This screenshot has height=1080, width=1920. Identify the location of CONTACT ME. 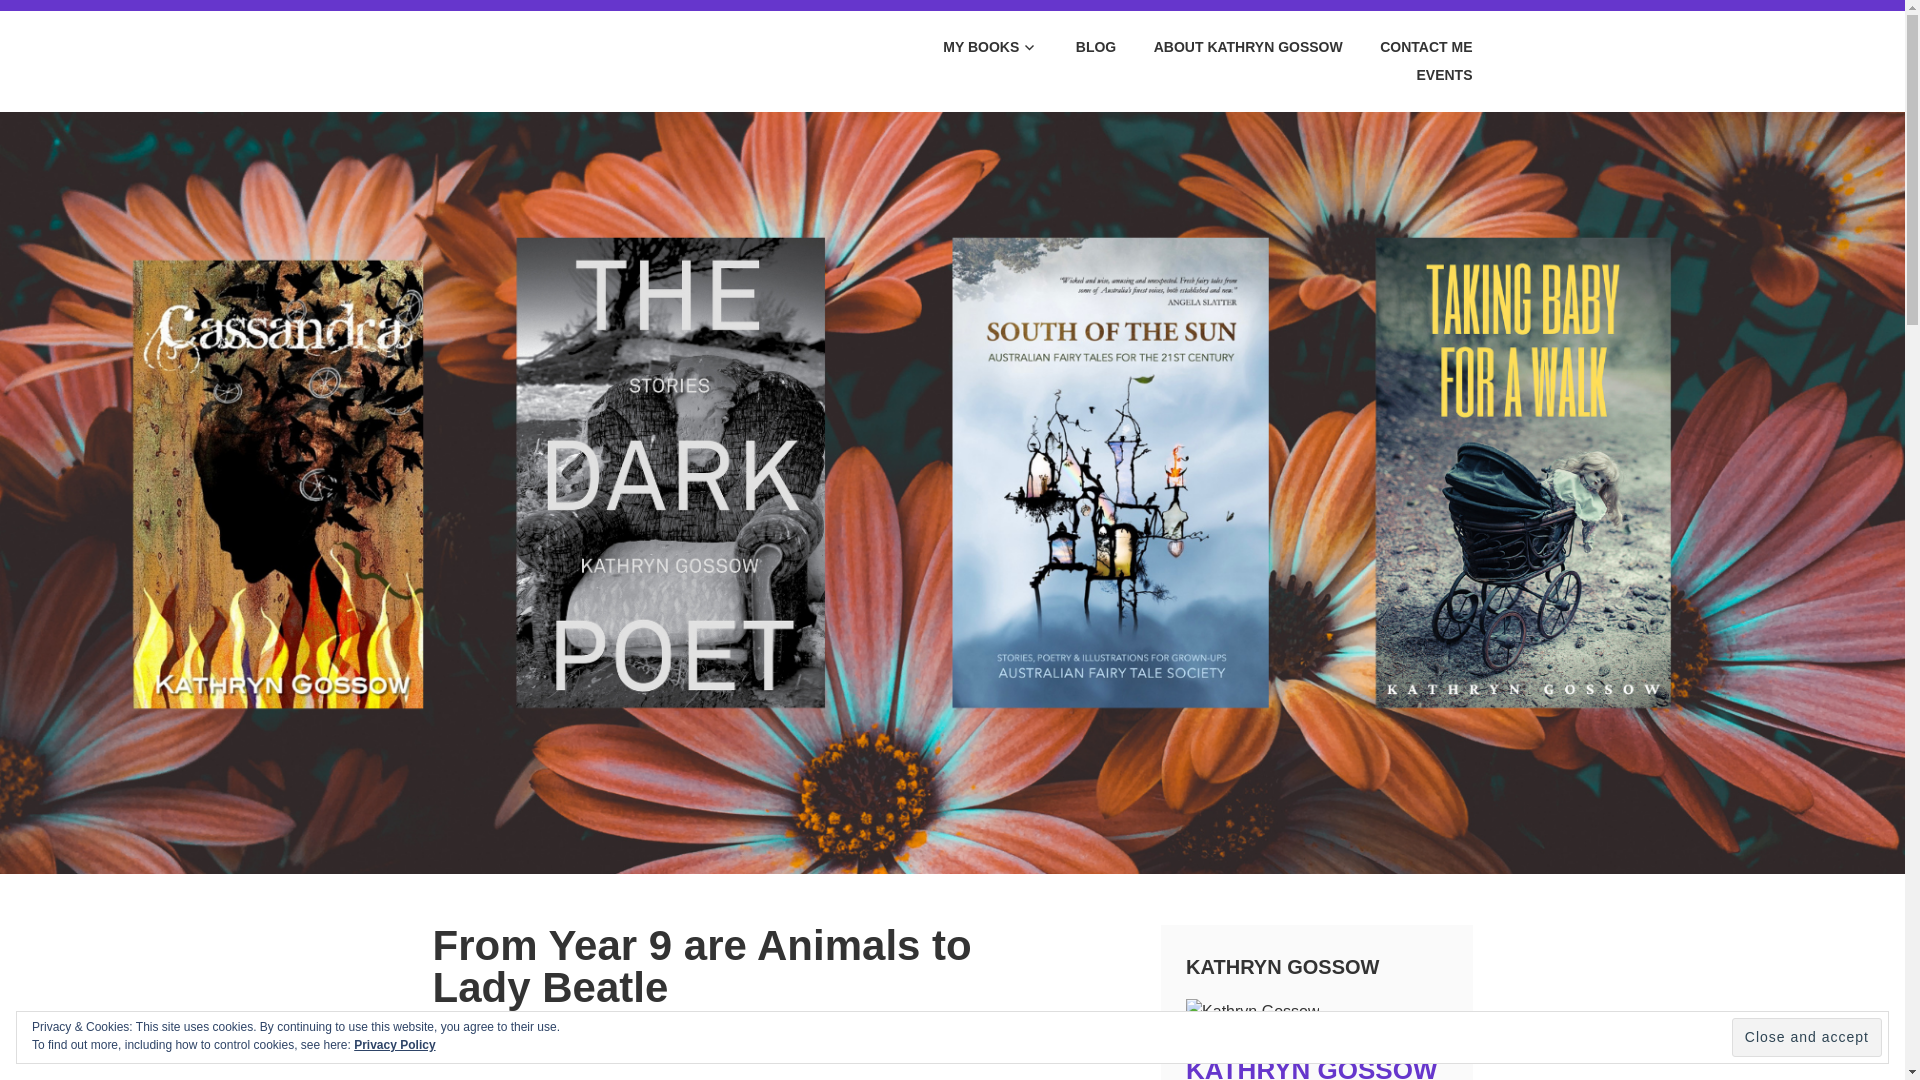
(1410, 47).